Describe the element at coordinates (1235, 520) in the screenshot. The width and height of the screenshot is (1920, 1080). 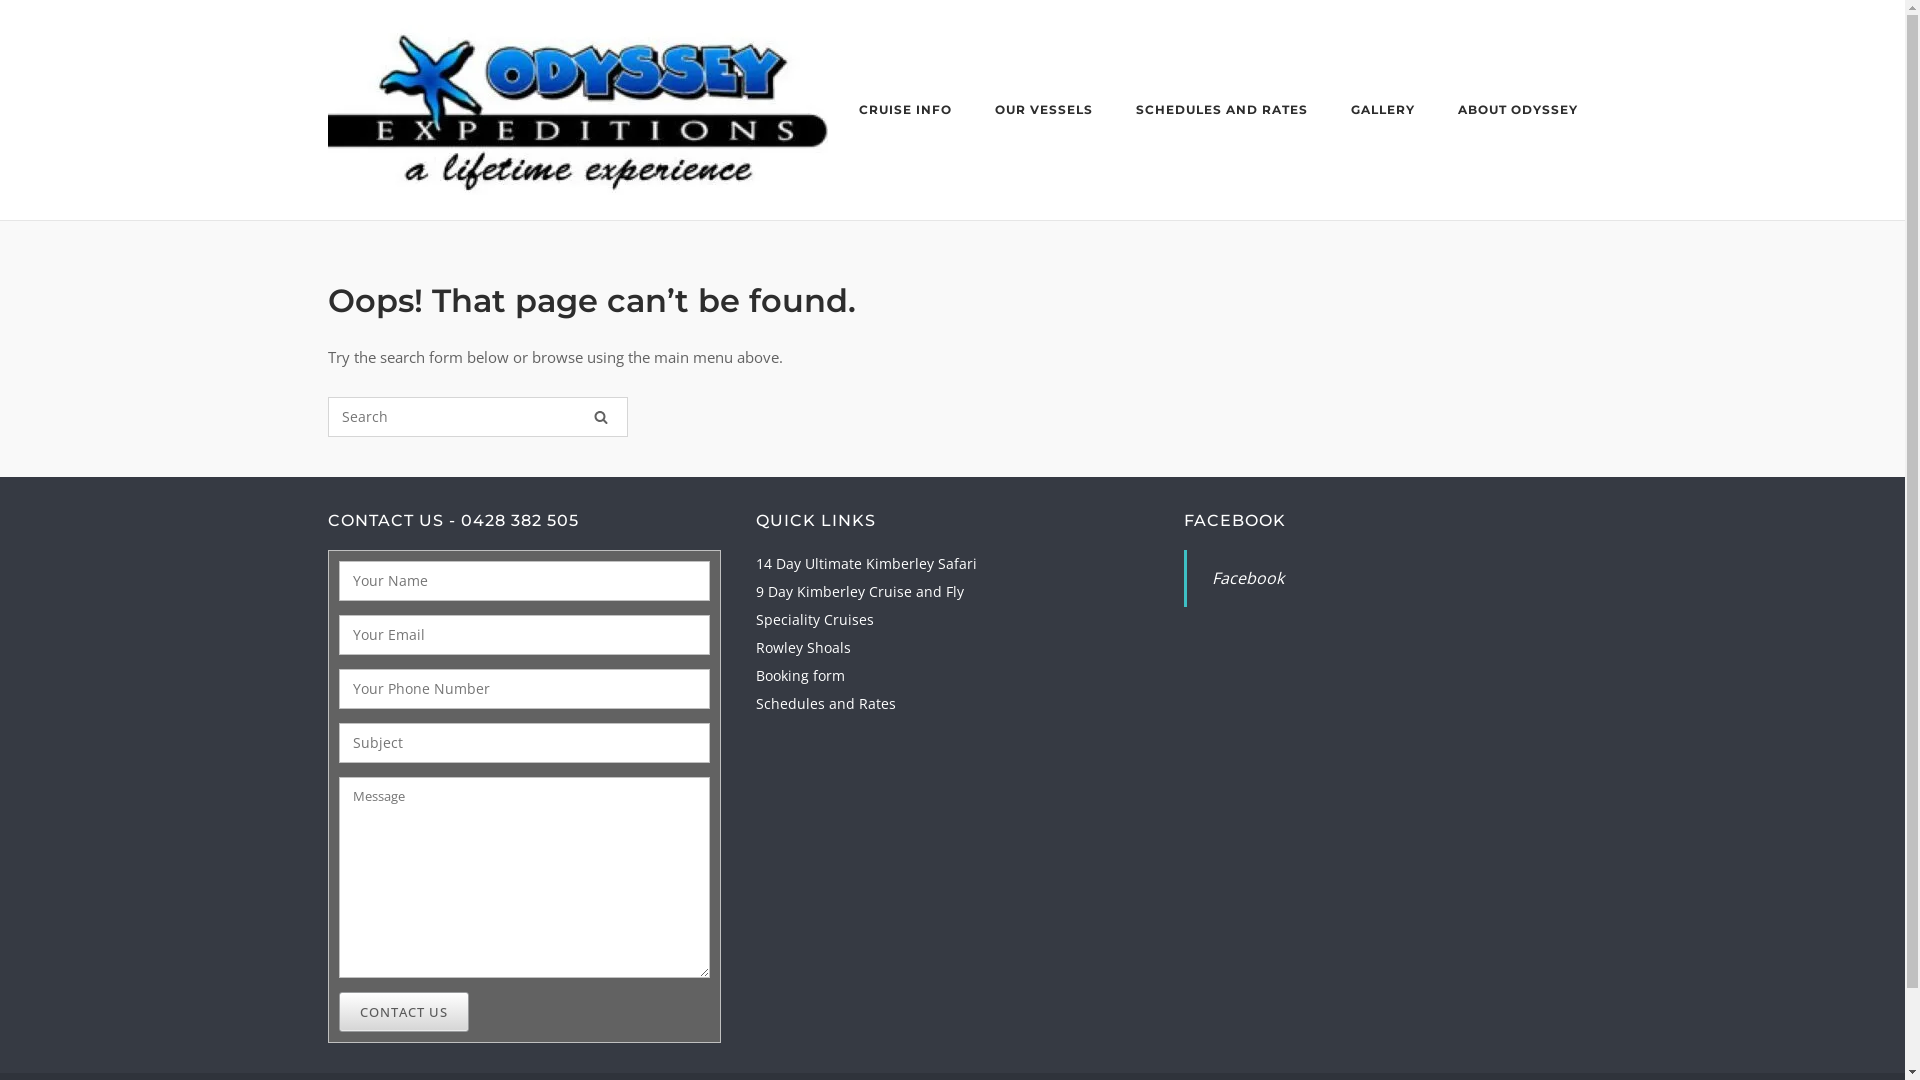
I see `FACEBOOK` at that location.